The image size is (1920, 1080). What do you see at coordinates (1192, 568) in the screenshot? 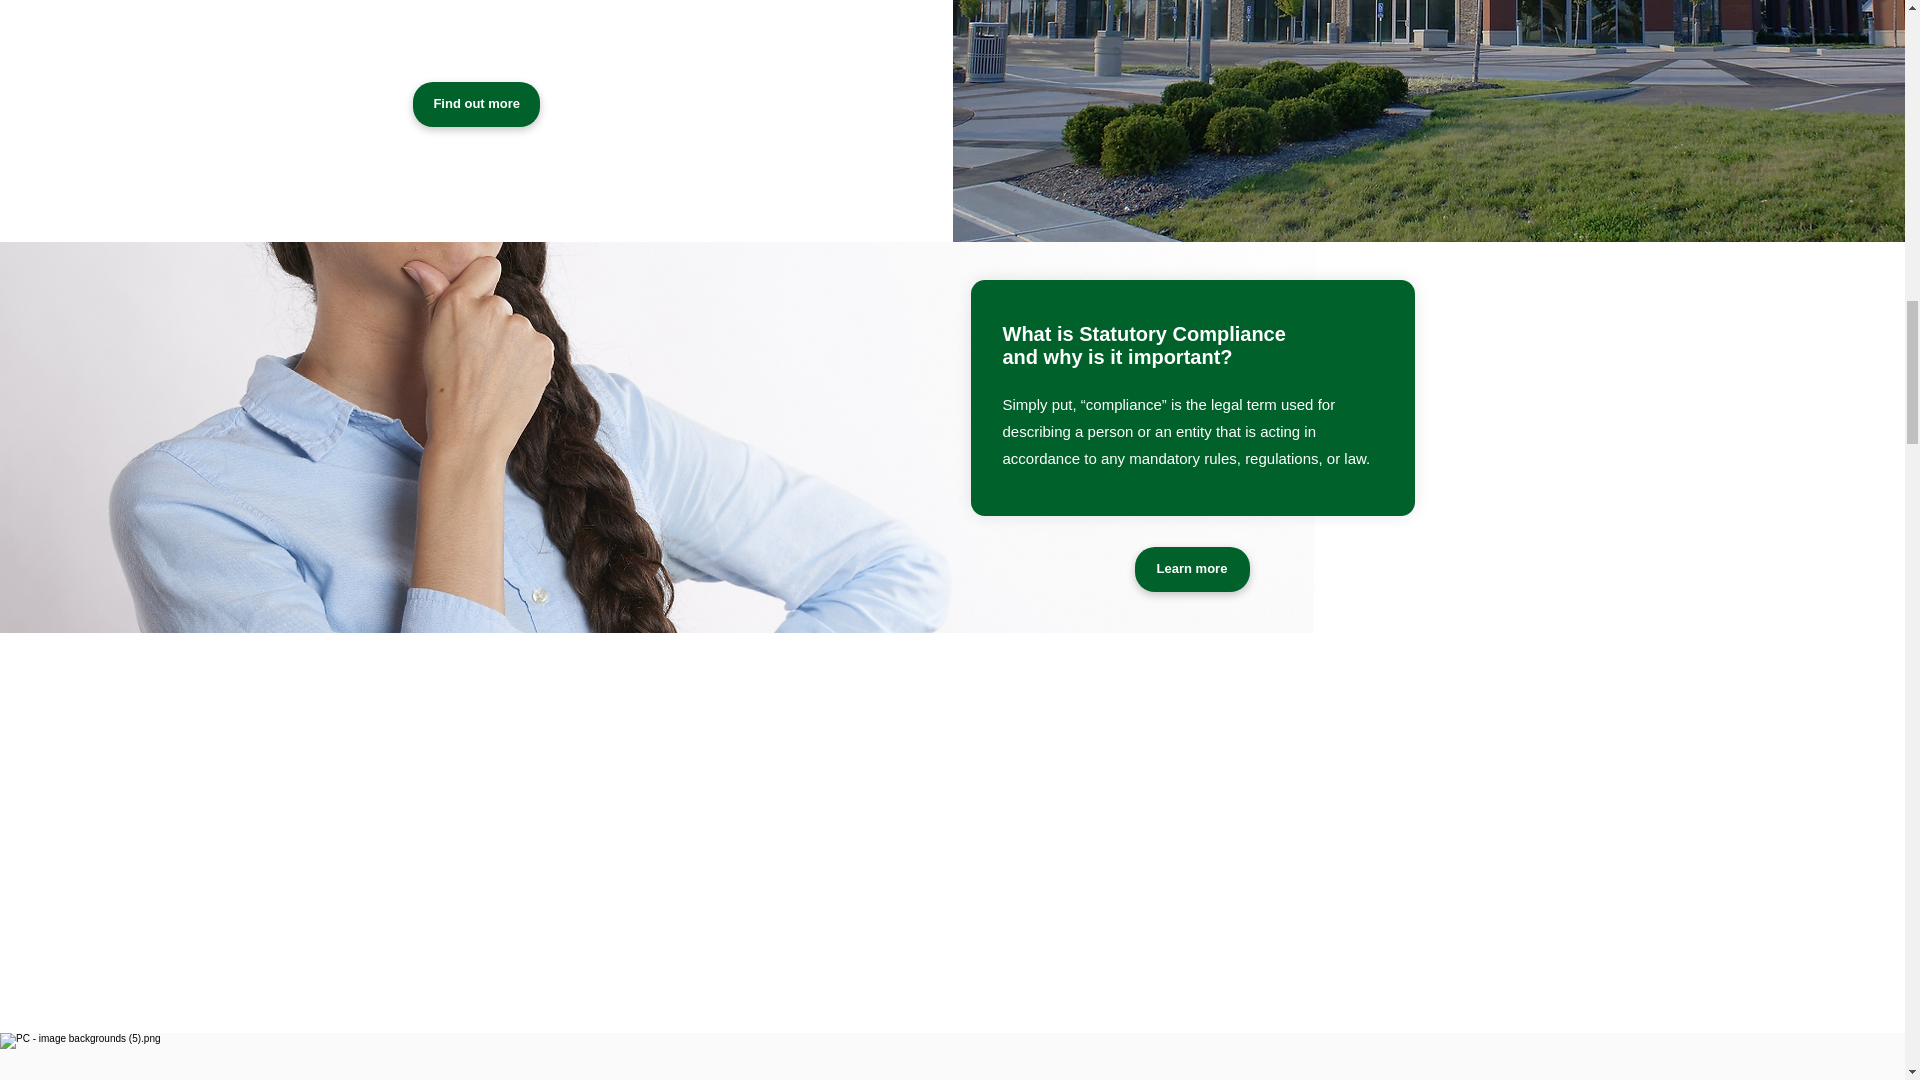
I see `Learn more` at bounding box center [1192, 568].